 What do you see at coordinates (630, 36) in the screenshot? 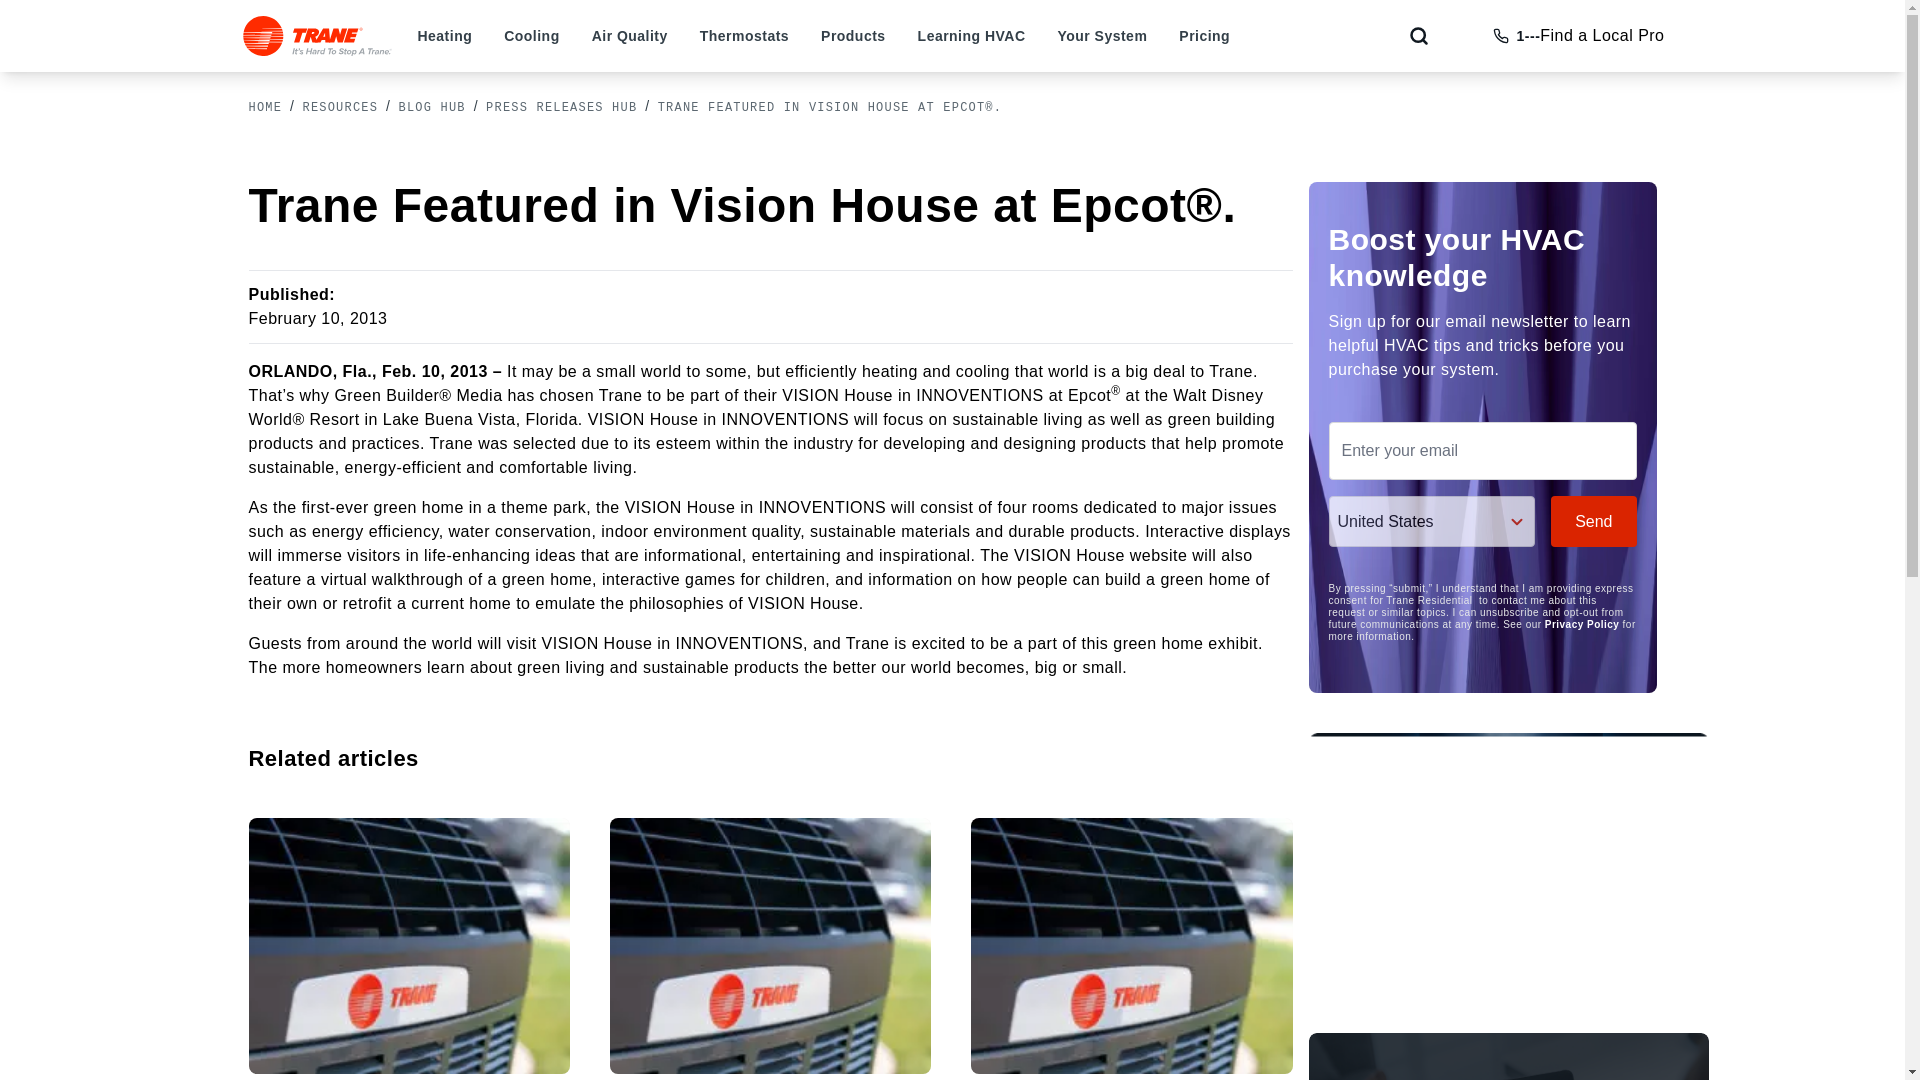
I see `Air Quality` at bounding box center [630, 36].